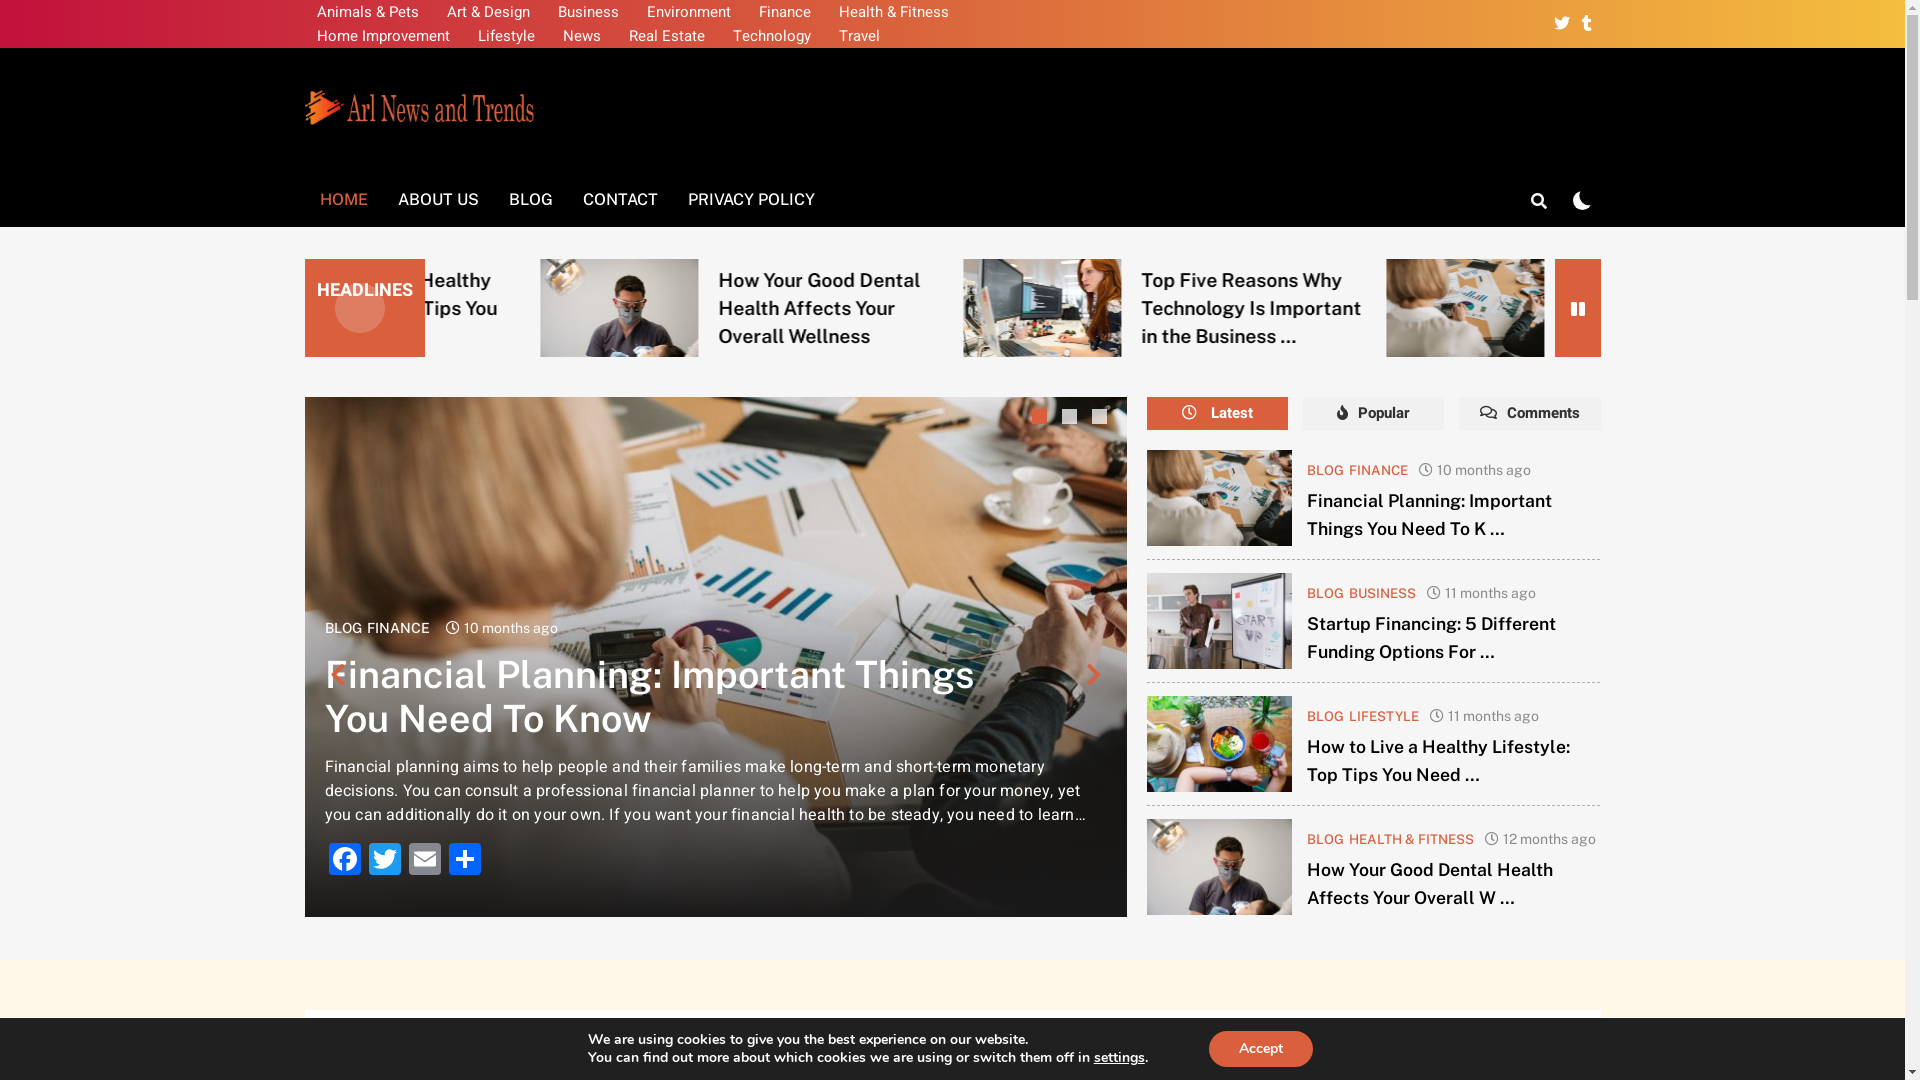 The height and width of the screenshot is (1080, 1920). Describe the element at coordinates (716, 657) in the screenshot. I see `How to Live a Healthy Lifestyle: Top Tips You Need to Know` at that location.